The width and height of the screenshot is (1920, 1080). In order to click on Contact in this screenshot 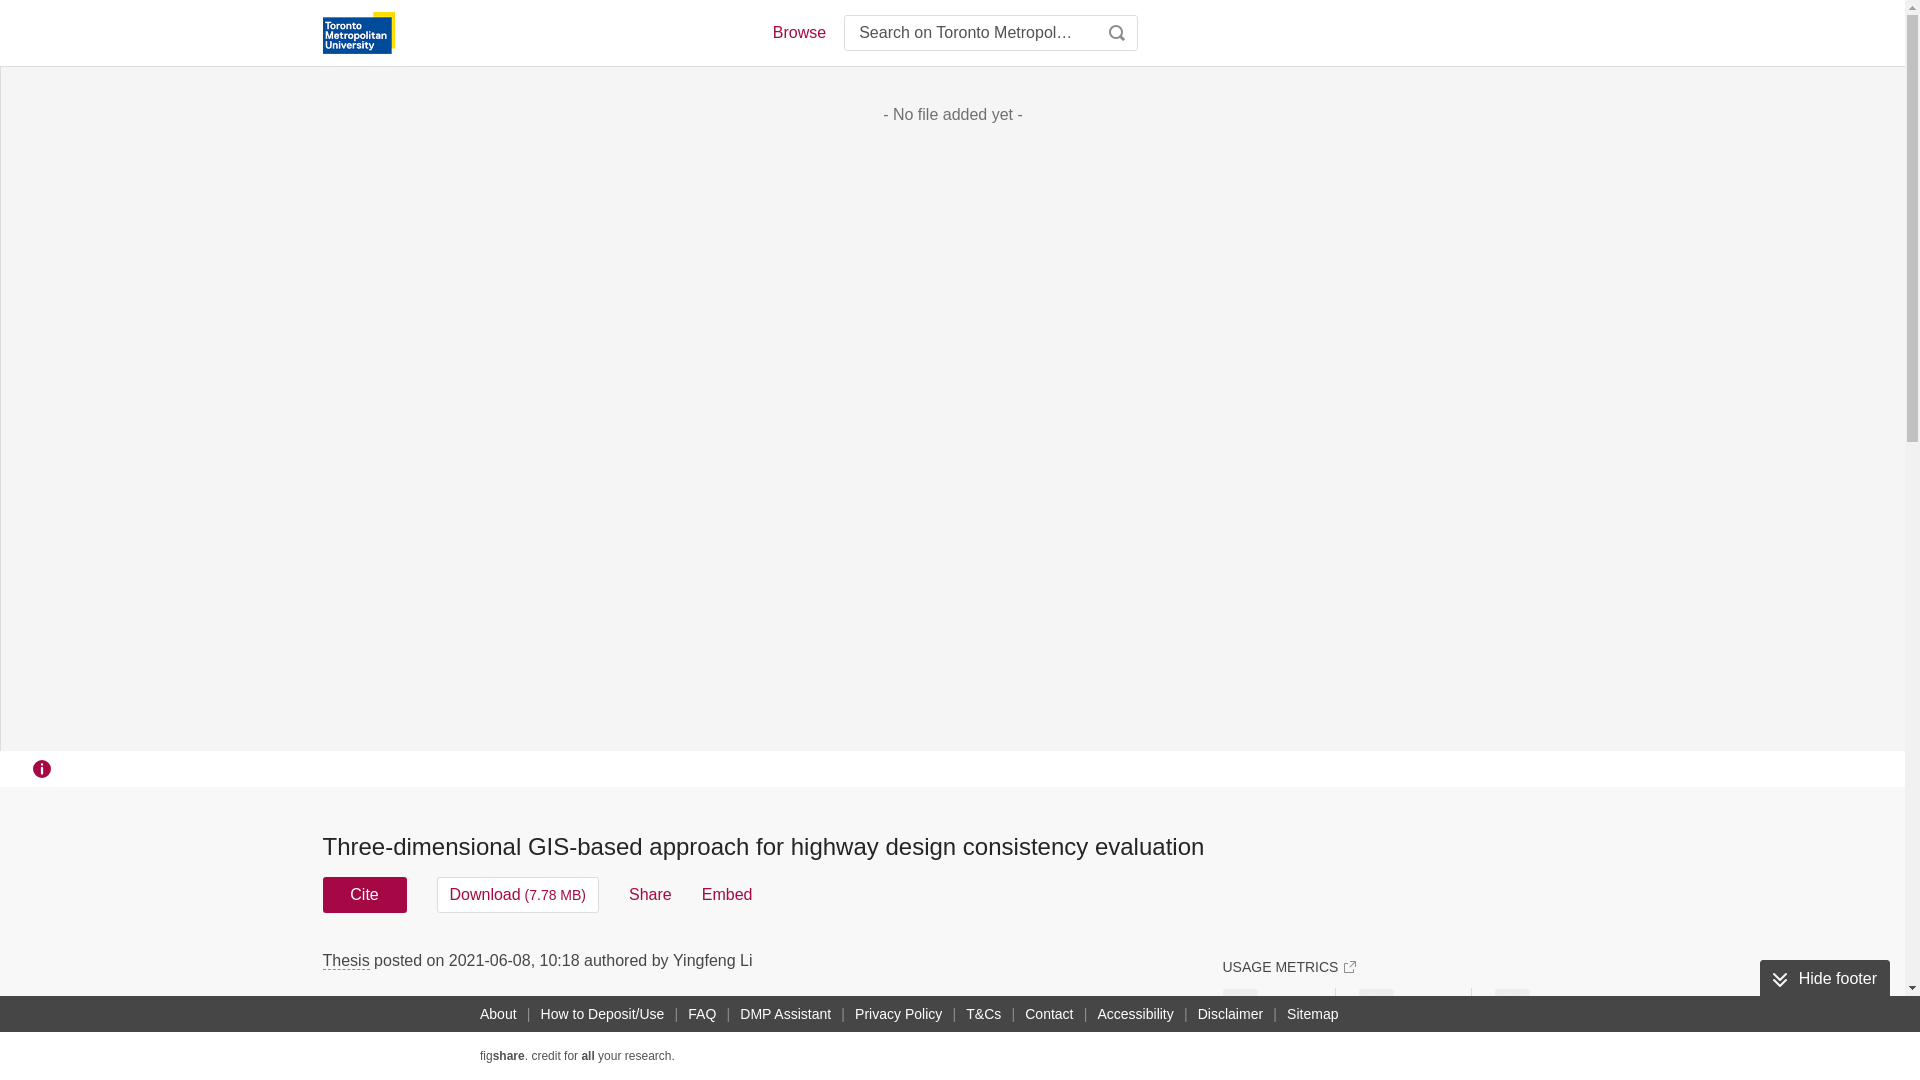, I will do `click(1049, 1014)`.